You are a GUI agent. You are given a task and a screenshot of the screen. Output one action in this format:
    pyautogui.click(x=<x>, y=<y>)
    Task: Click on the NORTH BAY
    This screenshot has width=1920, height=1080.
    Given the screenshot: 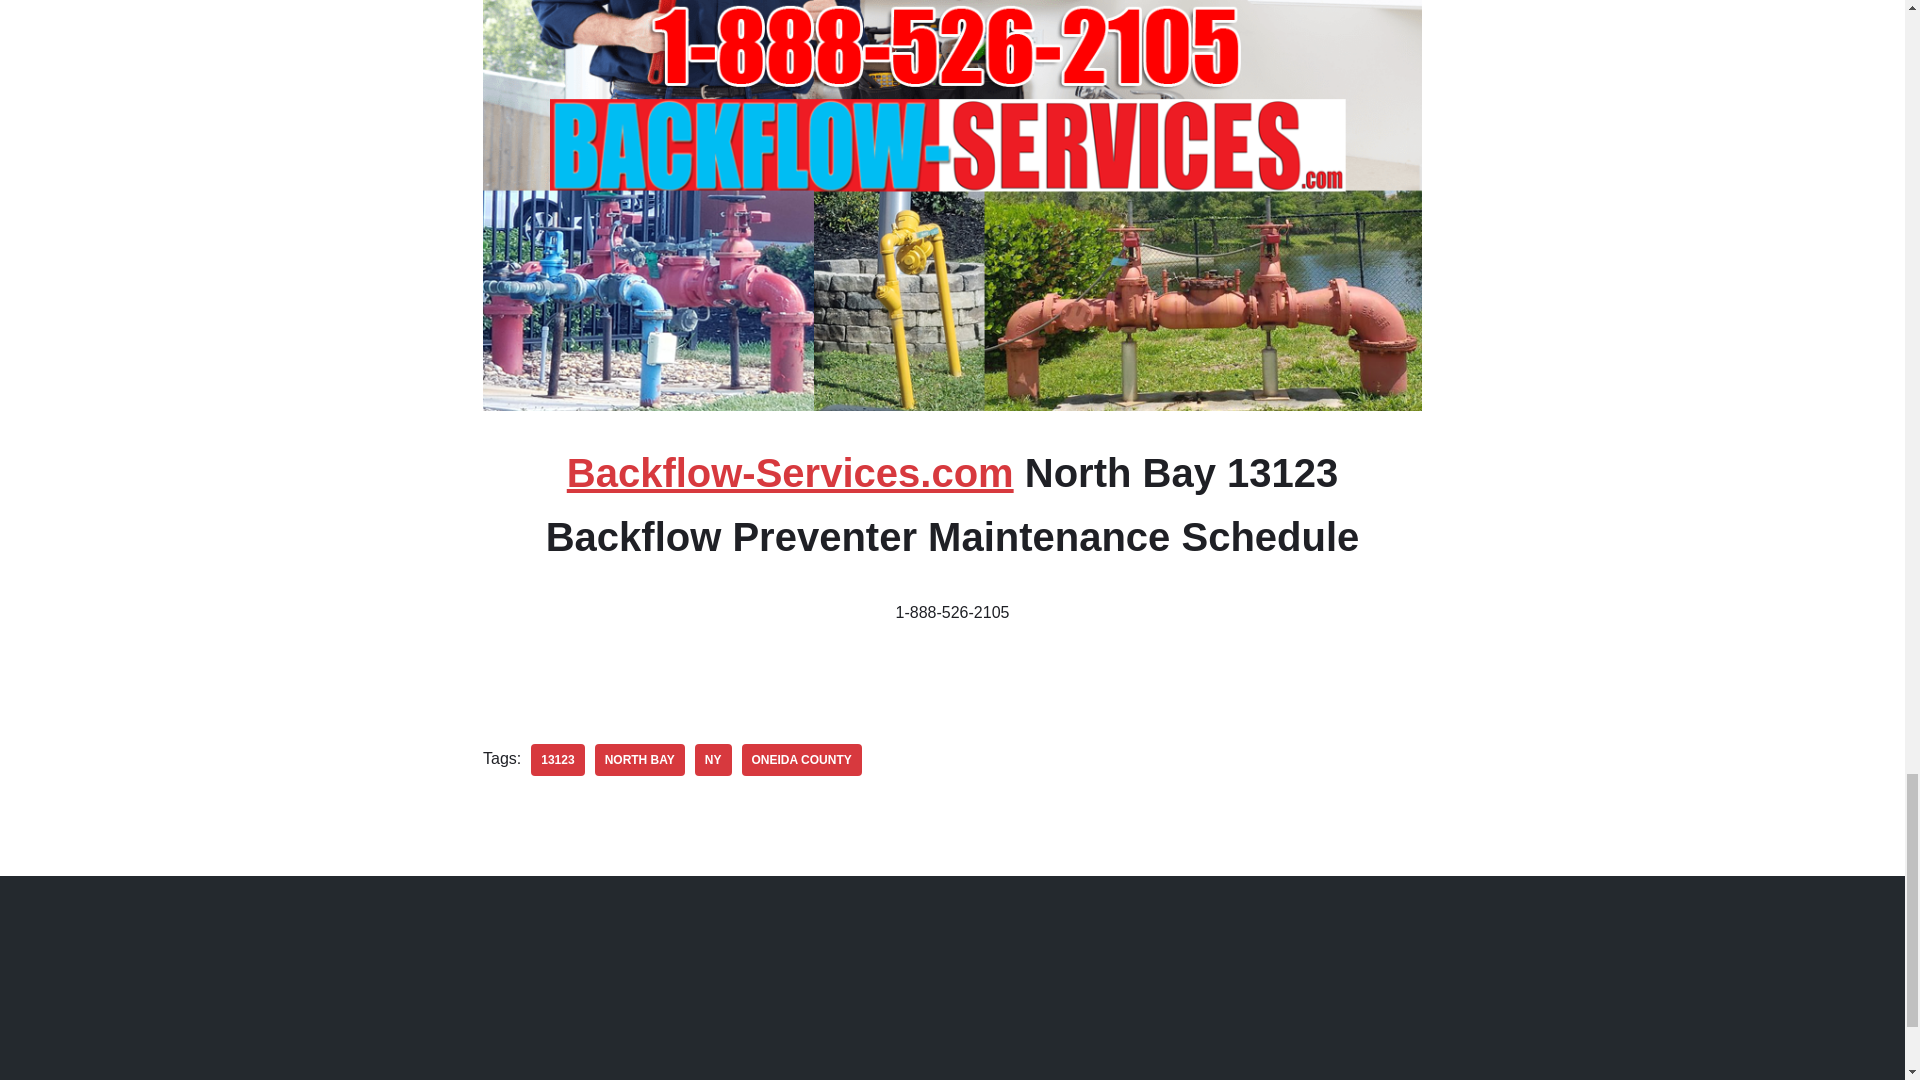 What is the action you would take?
    pyautogui.click(x=640, y=760)
    